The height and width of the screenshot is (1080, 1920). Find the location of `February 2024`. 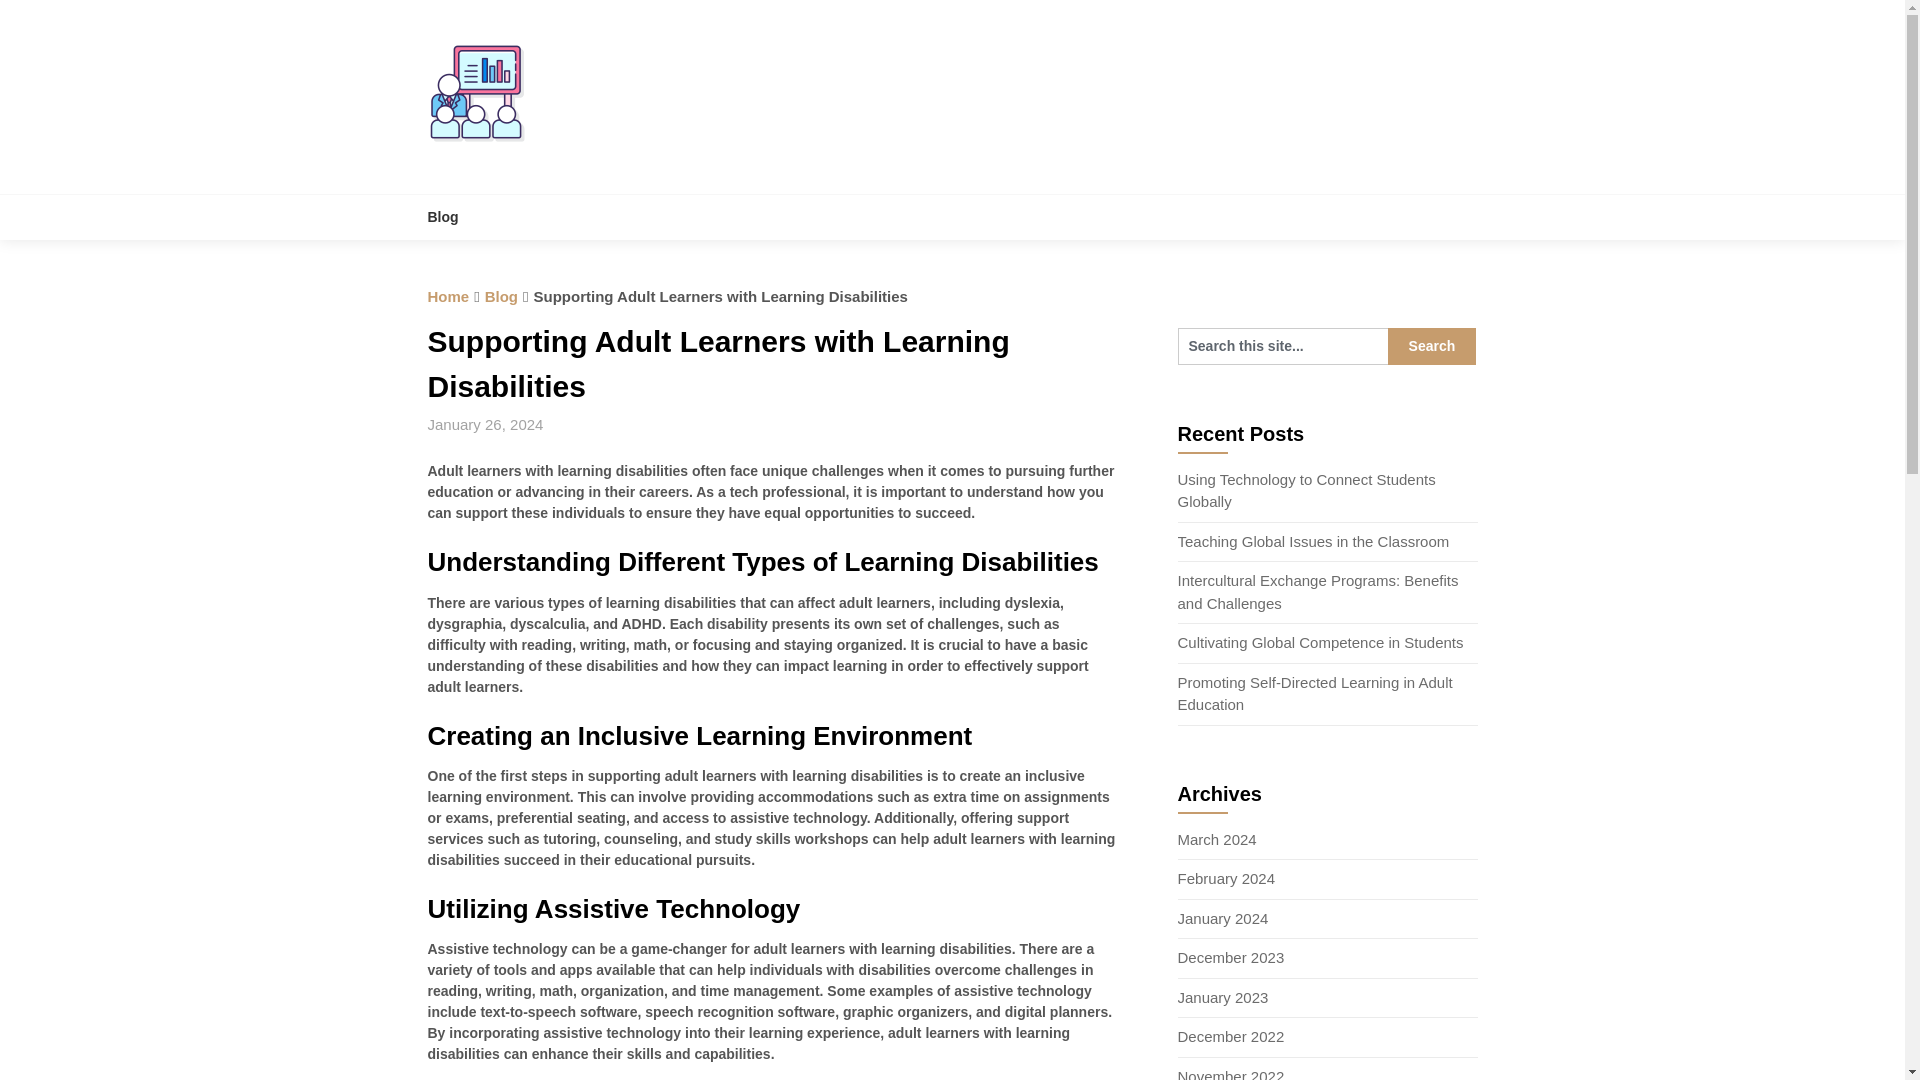

February 2024 is located at coordinates (1227, 878).